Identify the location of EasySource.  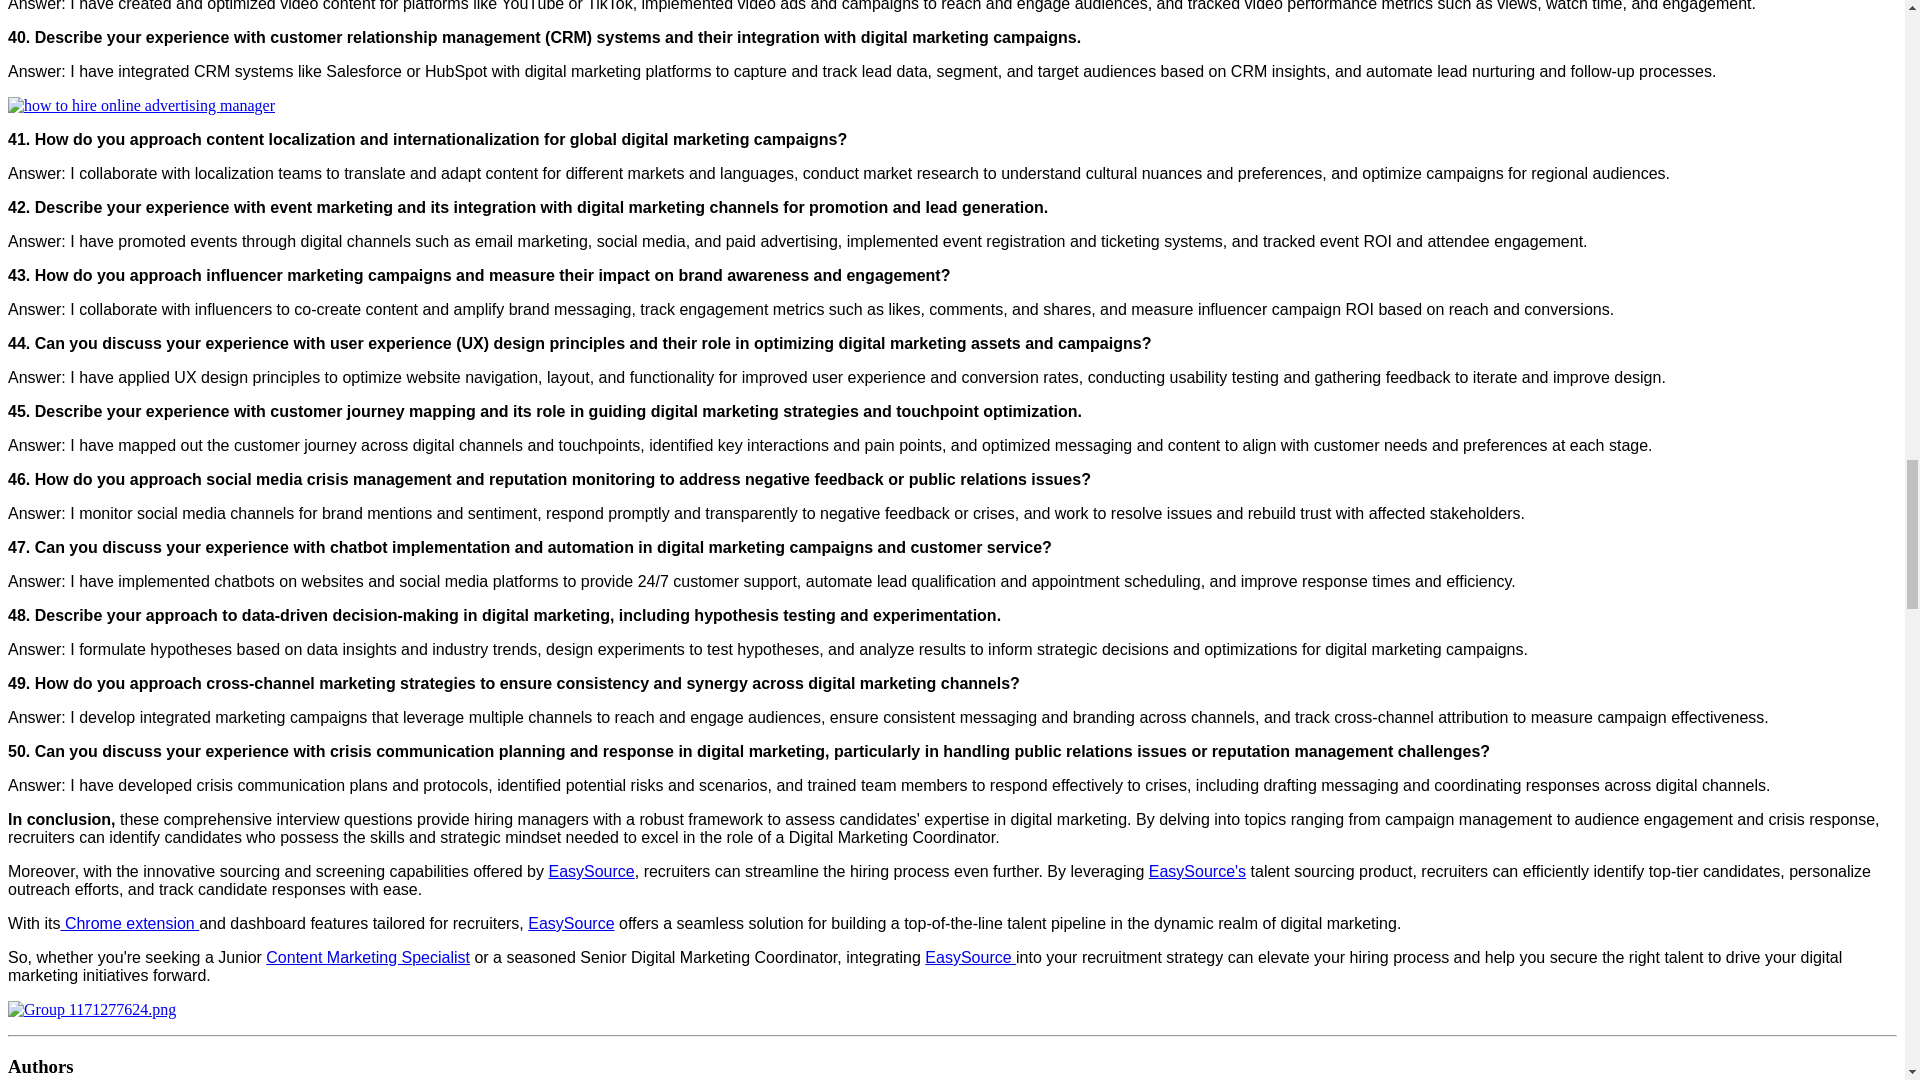
(970, 957).